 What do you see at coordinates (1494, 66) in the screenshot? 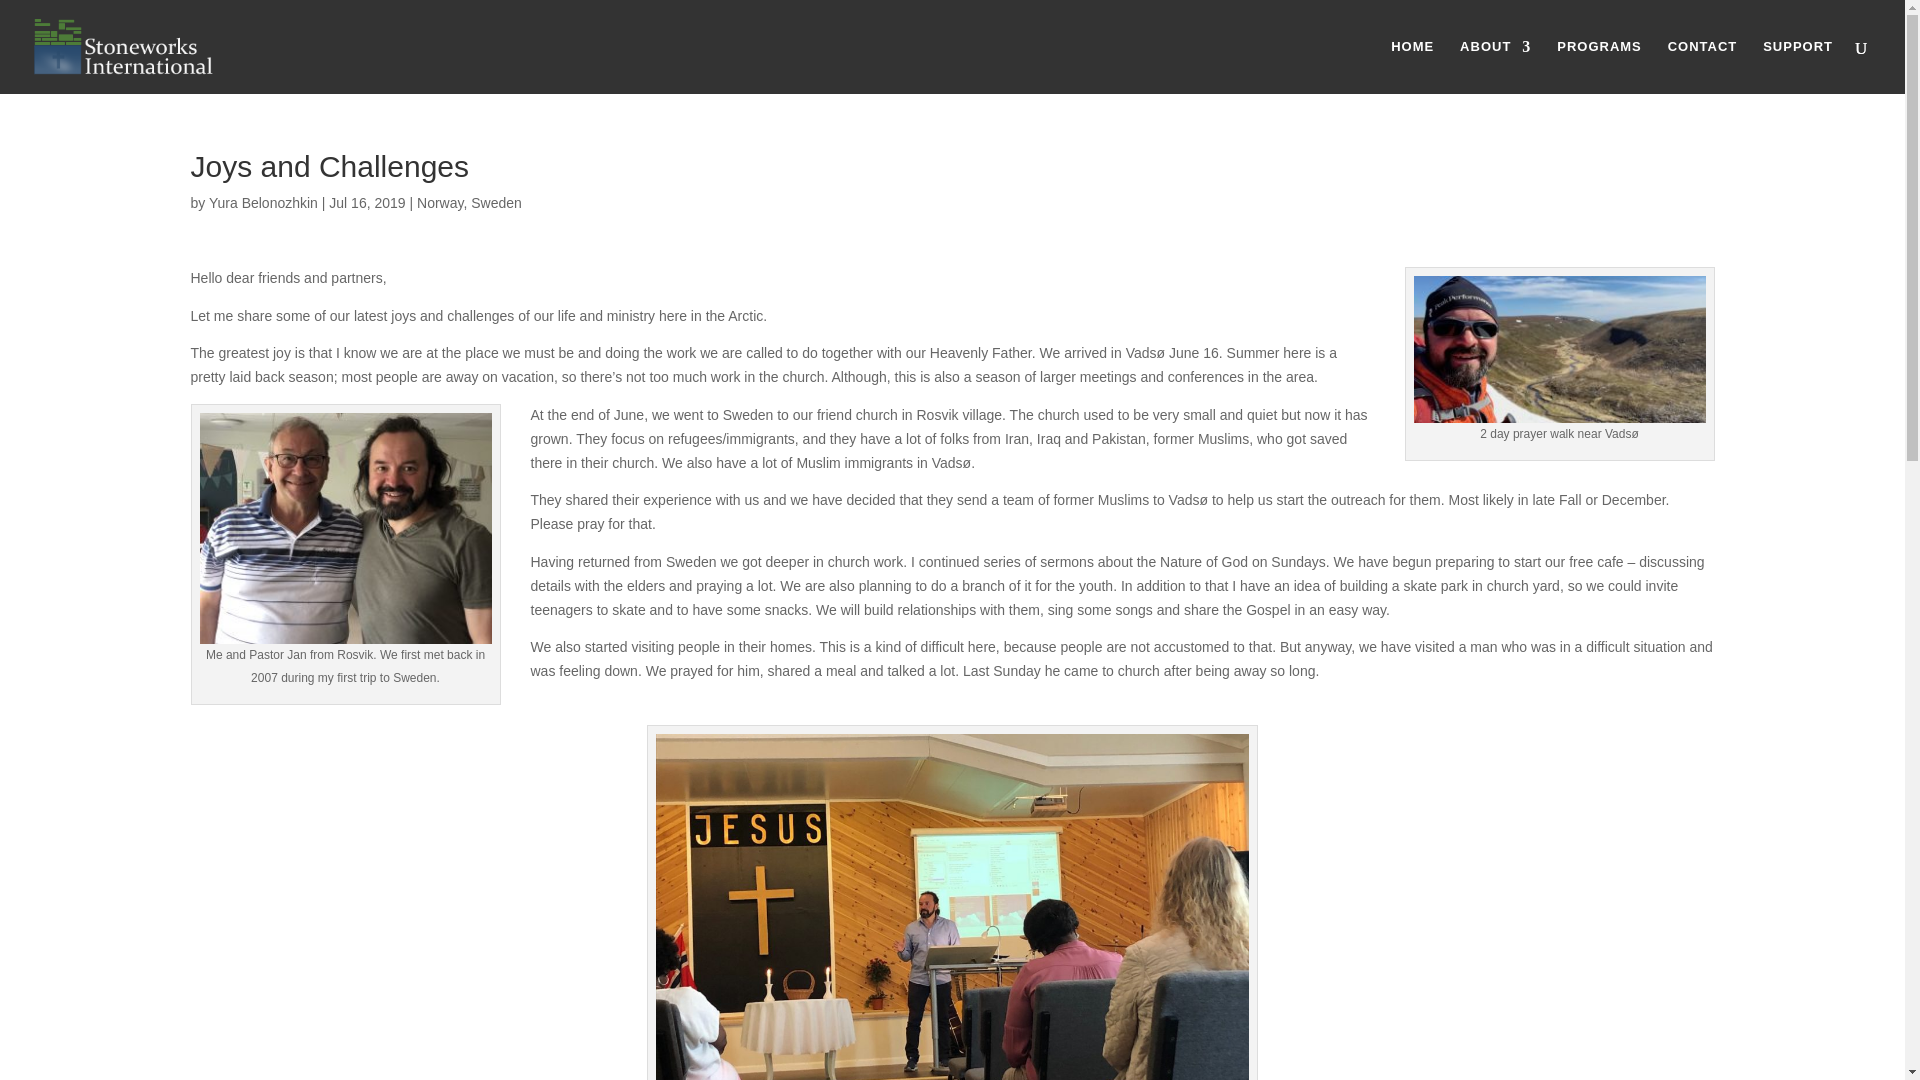
I see `ABOUT` at bounding box center [1494, 66].